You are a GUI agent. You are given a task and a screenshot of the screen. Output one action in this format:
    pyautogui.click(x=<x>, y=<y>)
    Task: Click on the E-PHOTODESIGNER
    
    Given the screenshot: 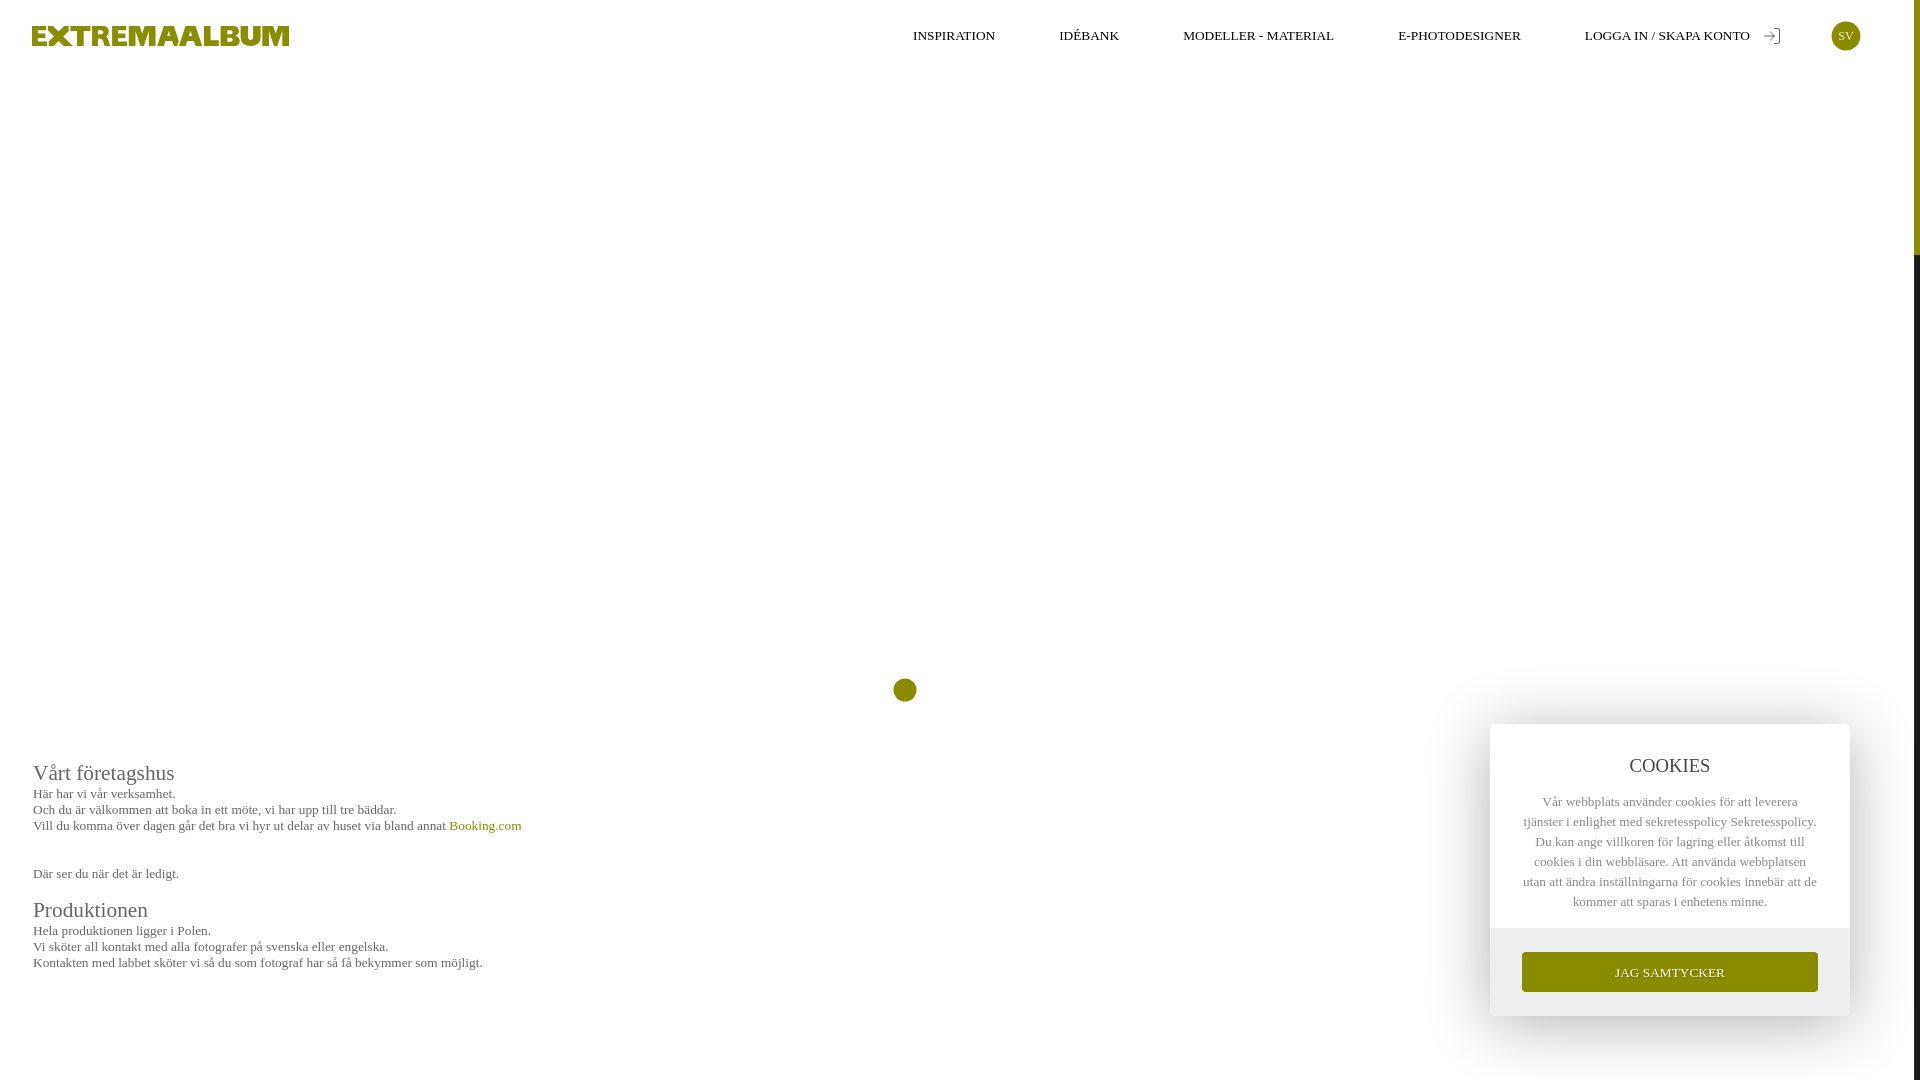 What is the action you would take?
    pyautogui.click(x=1459, y=36)
    